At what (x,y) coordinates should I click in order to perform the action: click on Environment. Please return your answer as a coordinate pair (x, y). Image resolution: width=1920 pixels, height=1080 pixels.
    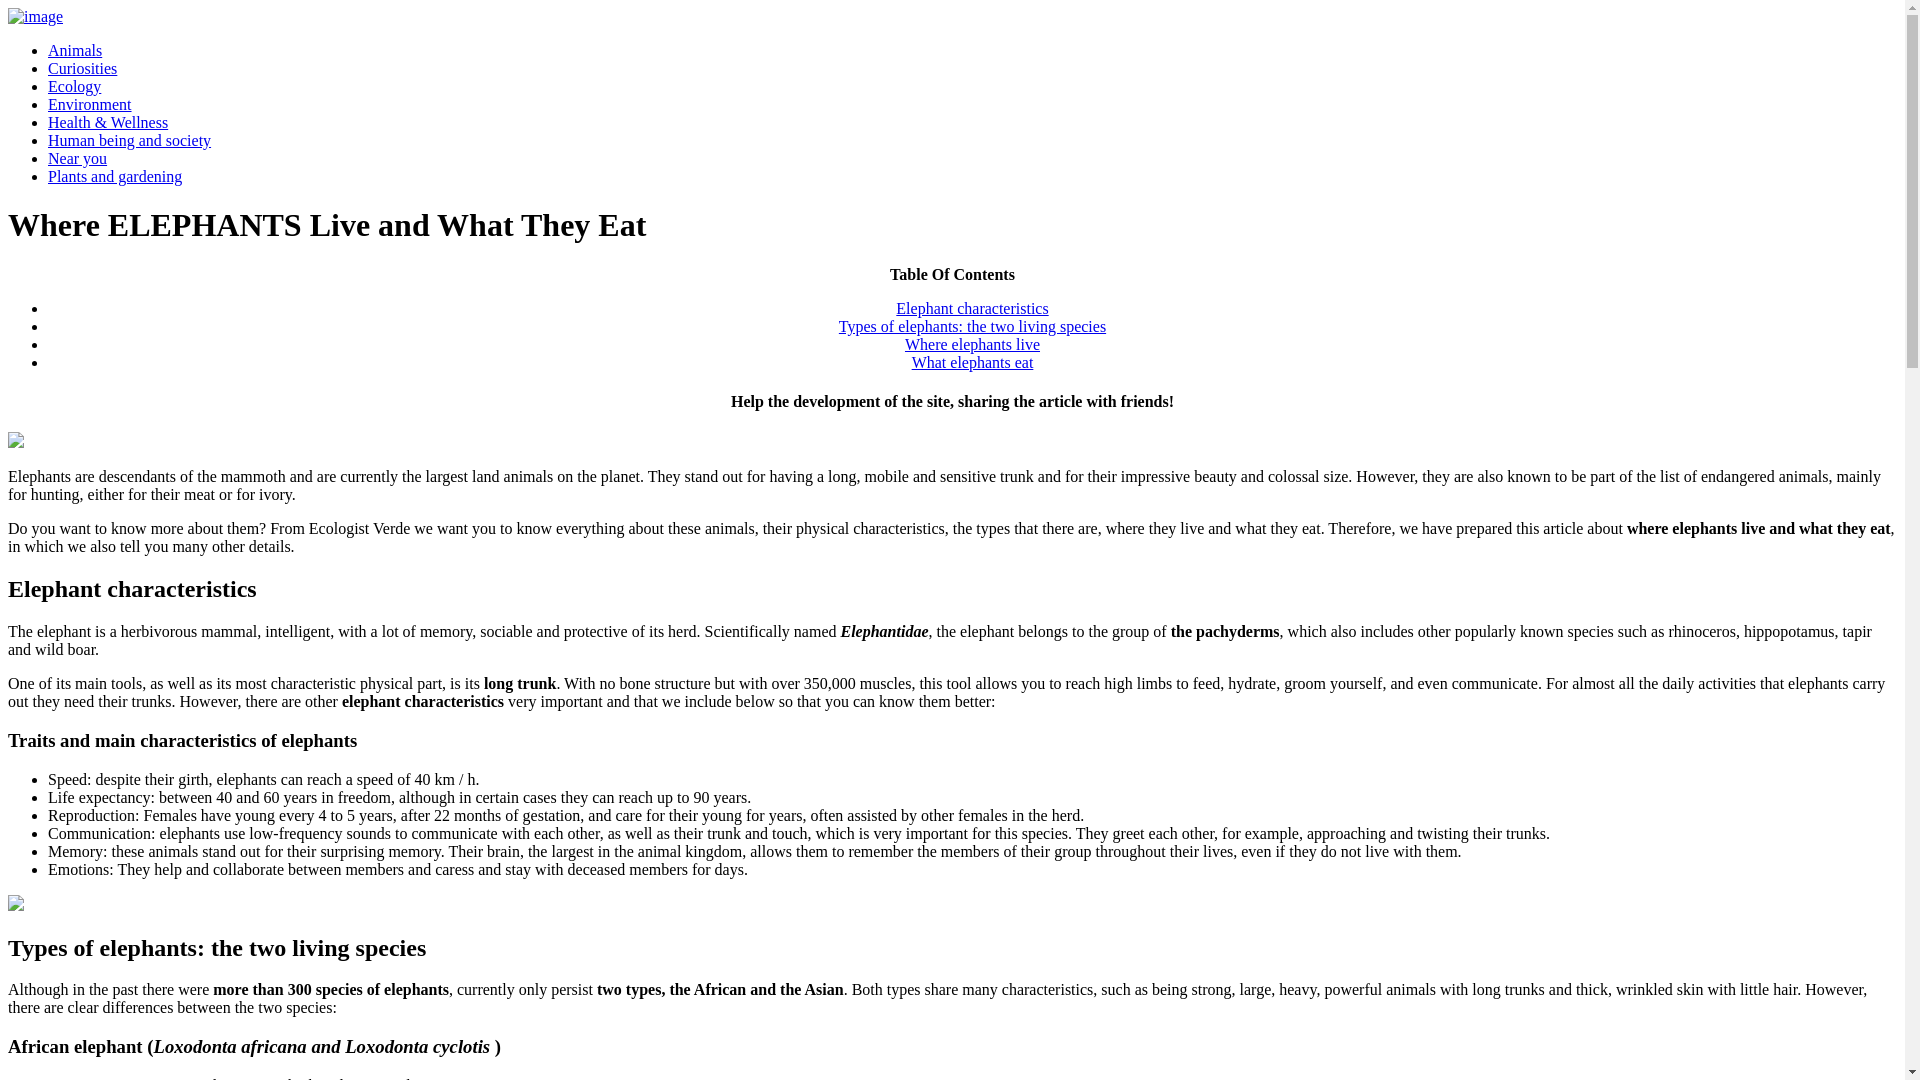
    Looking at the image, I should click on (90, 104).